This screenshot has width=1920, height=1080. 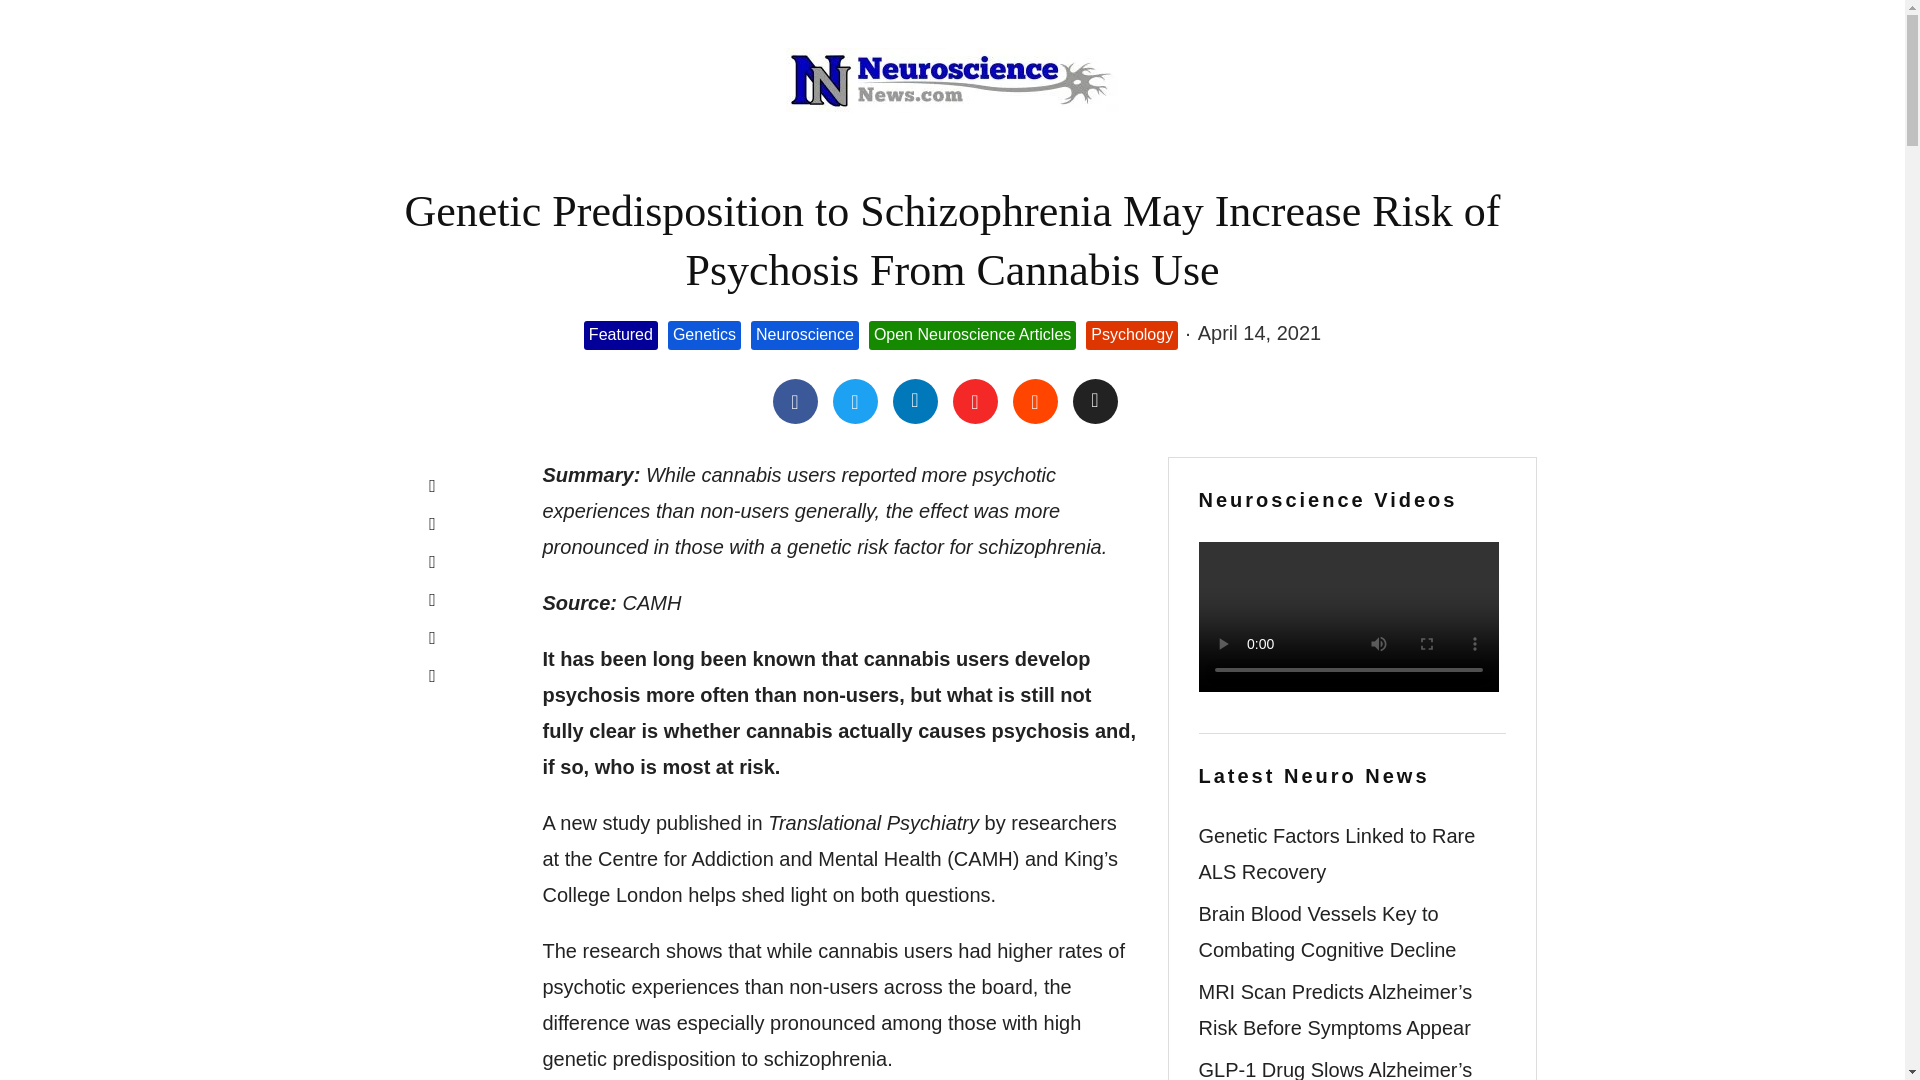 I want to click on Neuroscience, so click(x=804, y=334).